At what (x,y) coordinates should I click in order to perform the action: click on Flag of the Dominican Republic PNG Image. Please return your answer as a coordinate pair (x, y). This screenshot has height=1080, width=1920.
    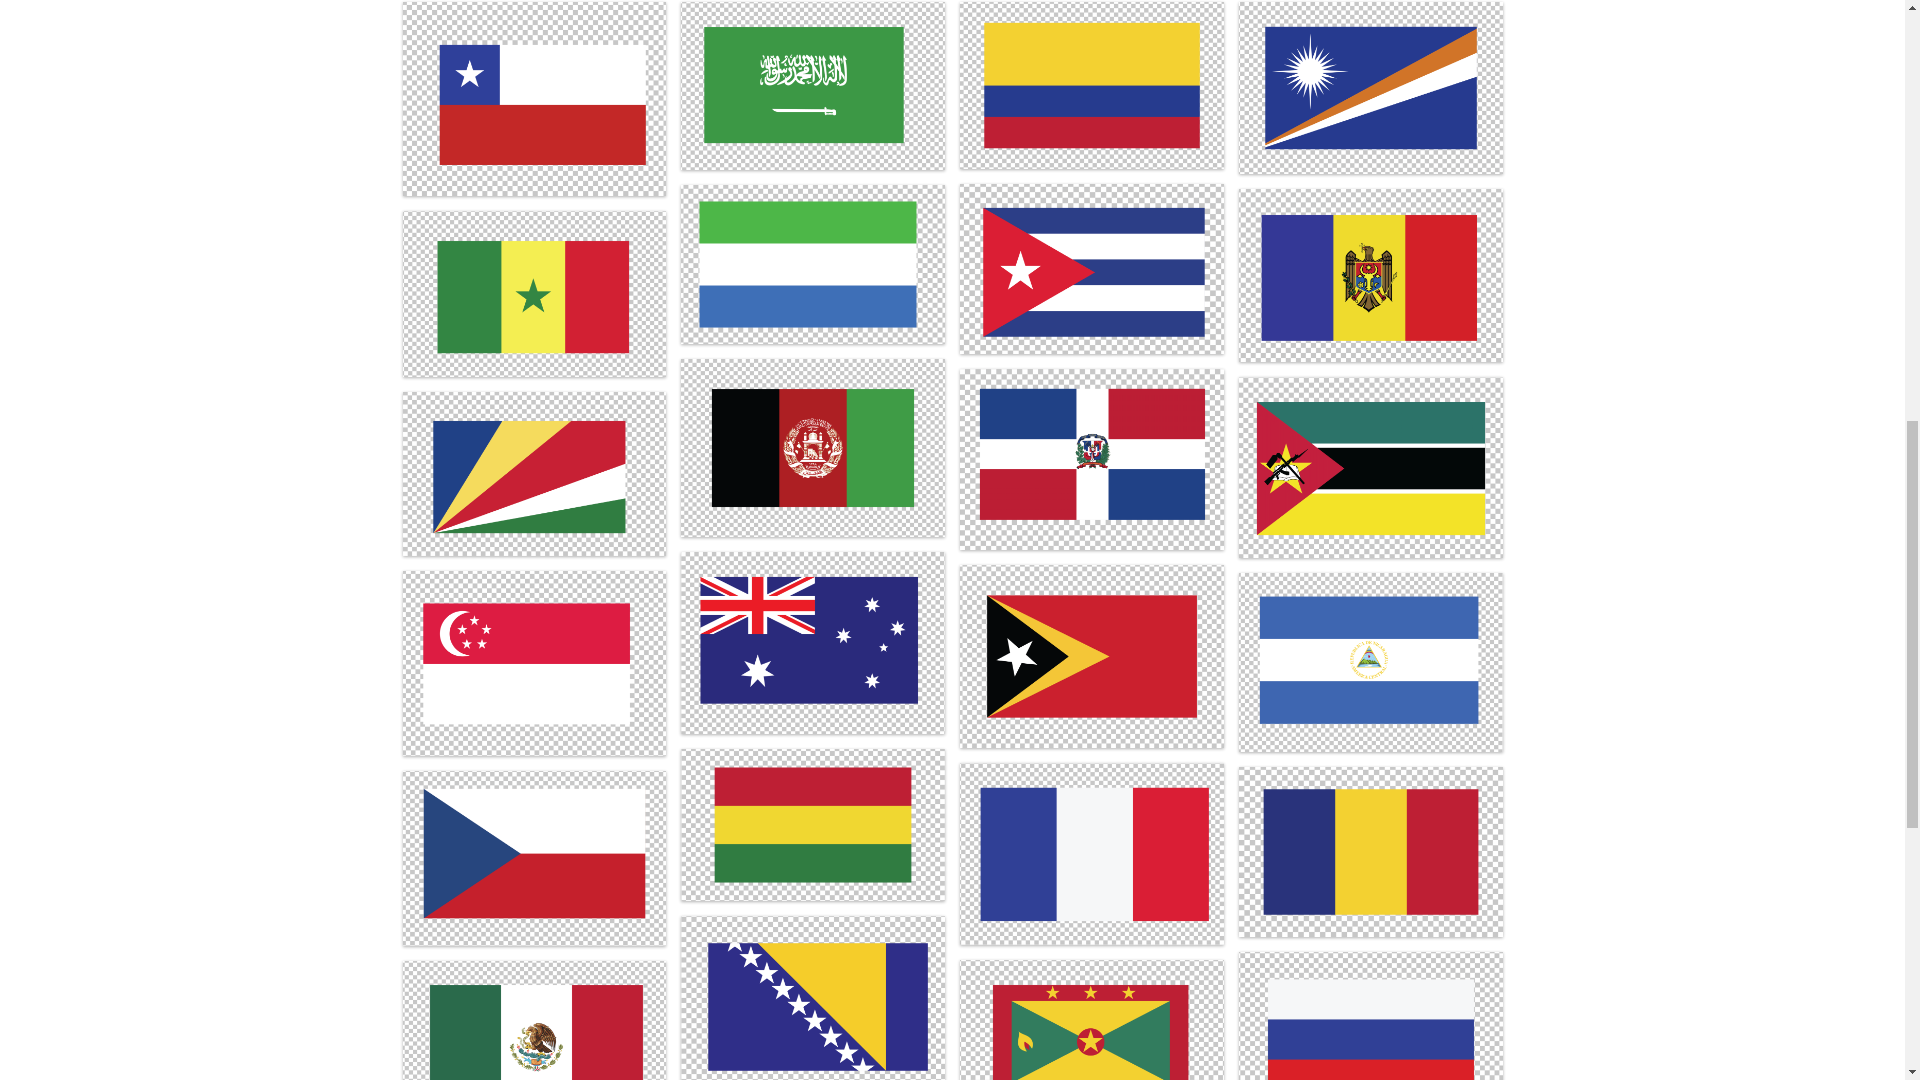
    Looking at the image, I should click on (1092, 459).